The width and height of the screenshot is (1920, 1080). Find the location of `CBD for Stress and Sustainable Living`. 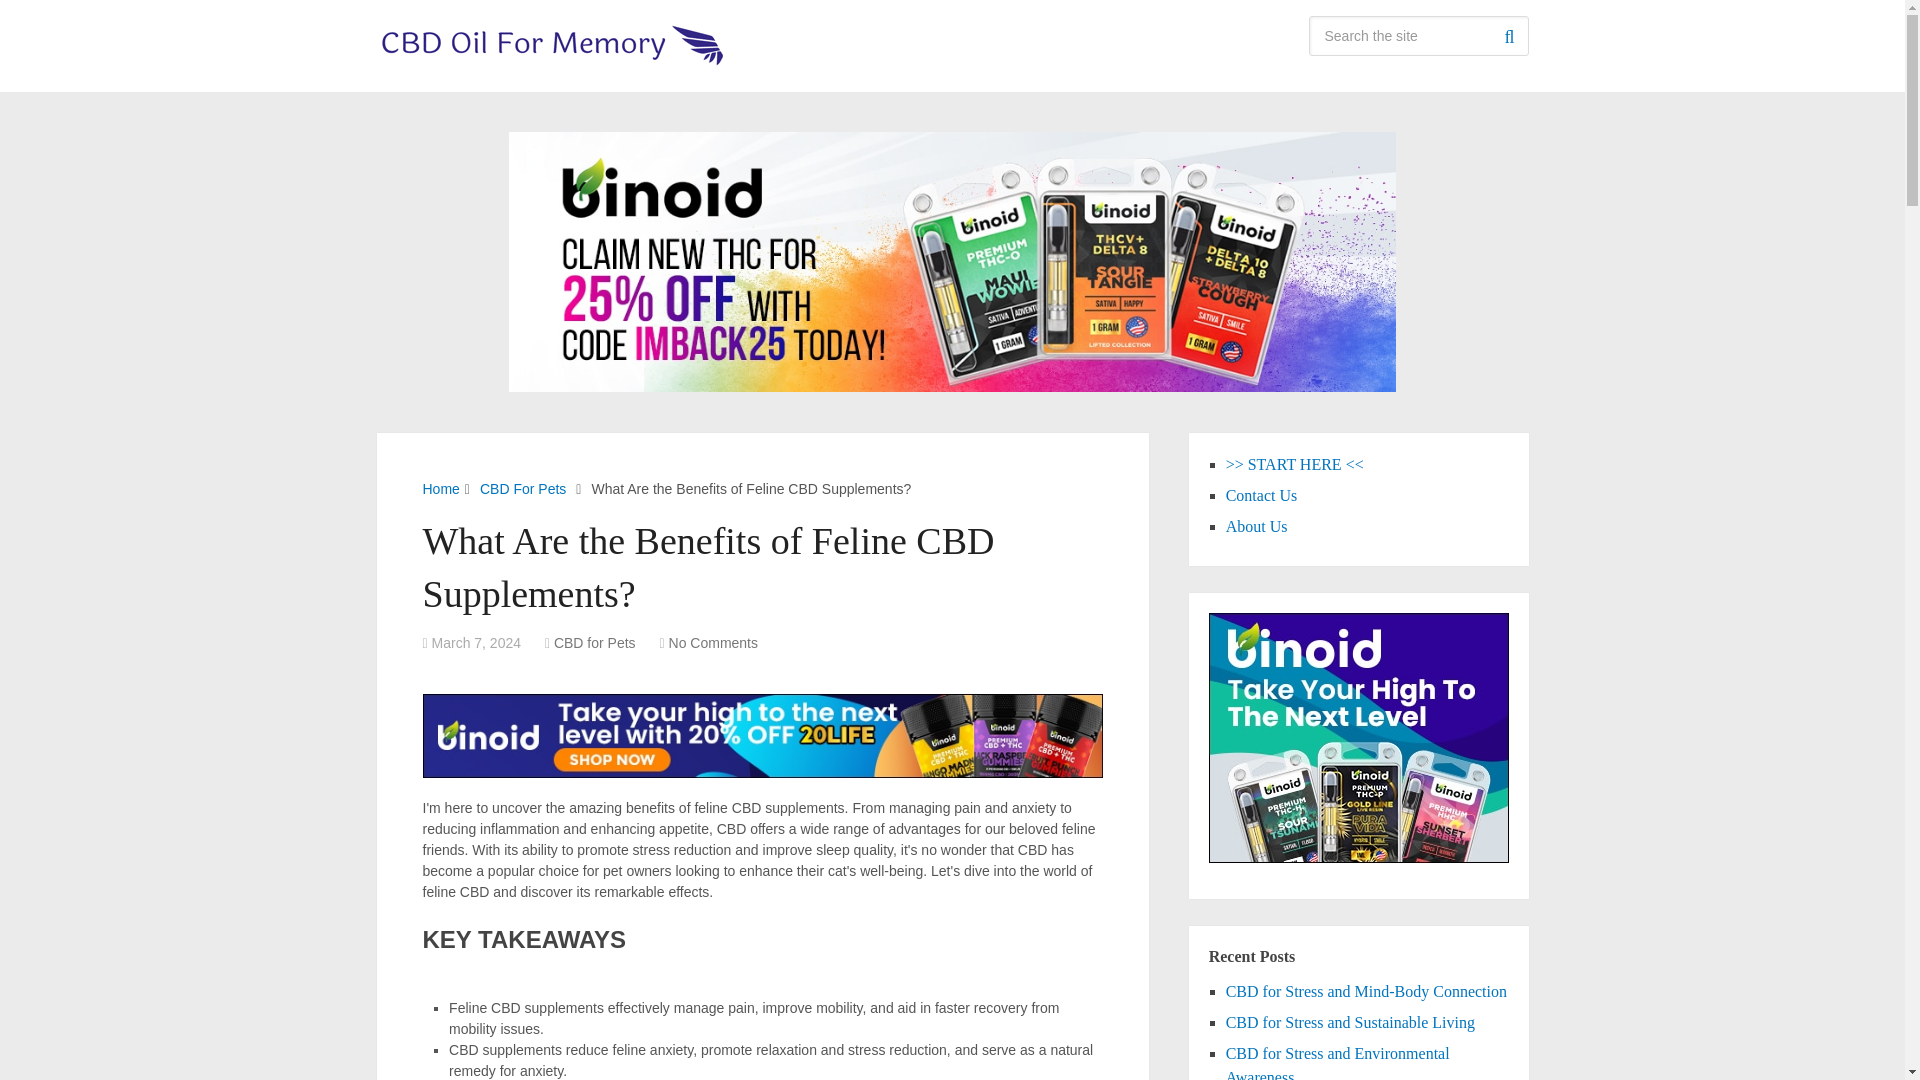

CBD for Stress and Sustainable Living is located at coordinates (1350, 1022).